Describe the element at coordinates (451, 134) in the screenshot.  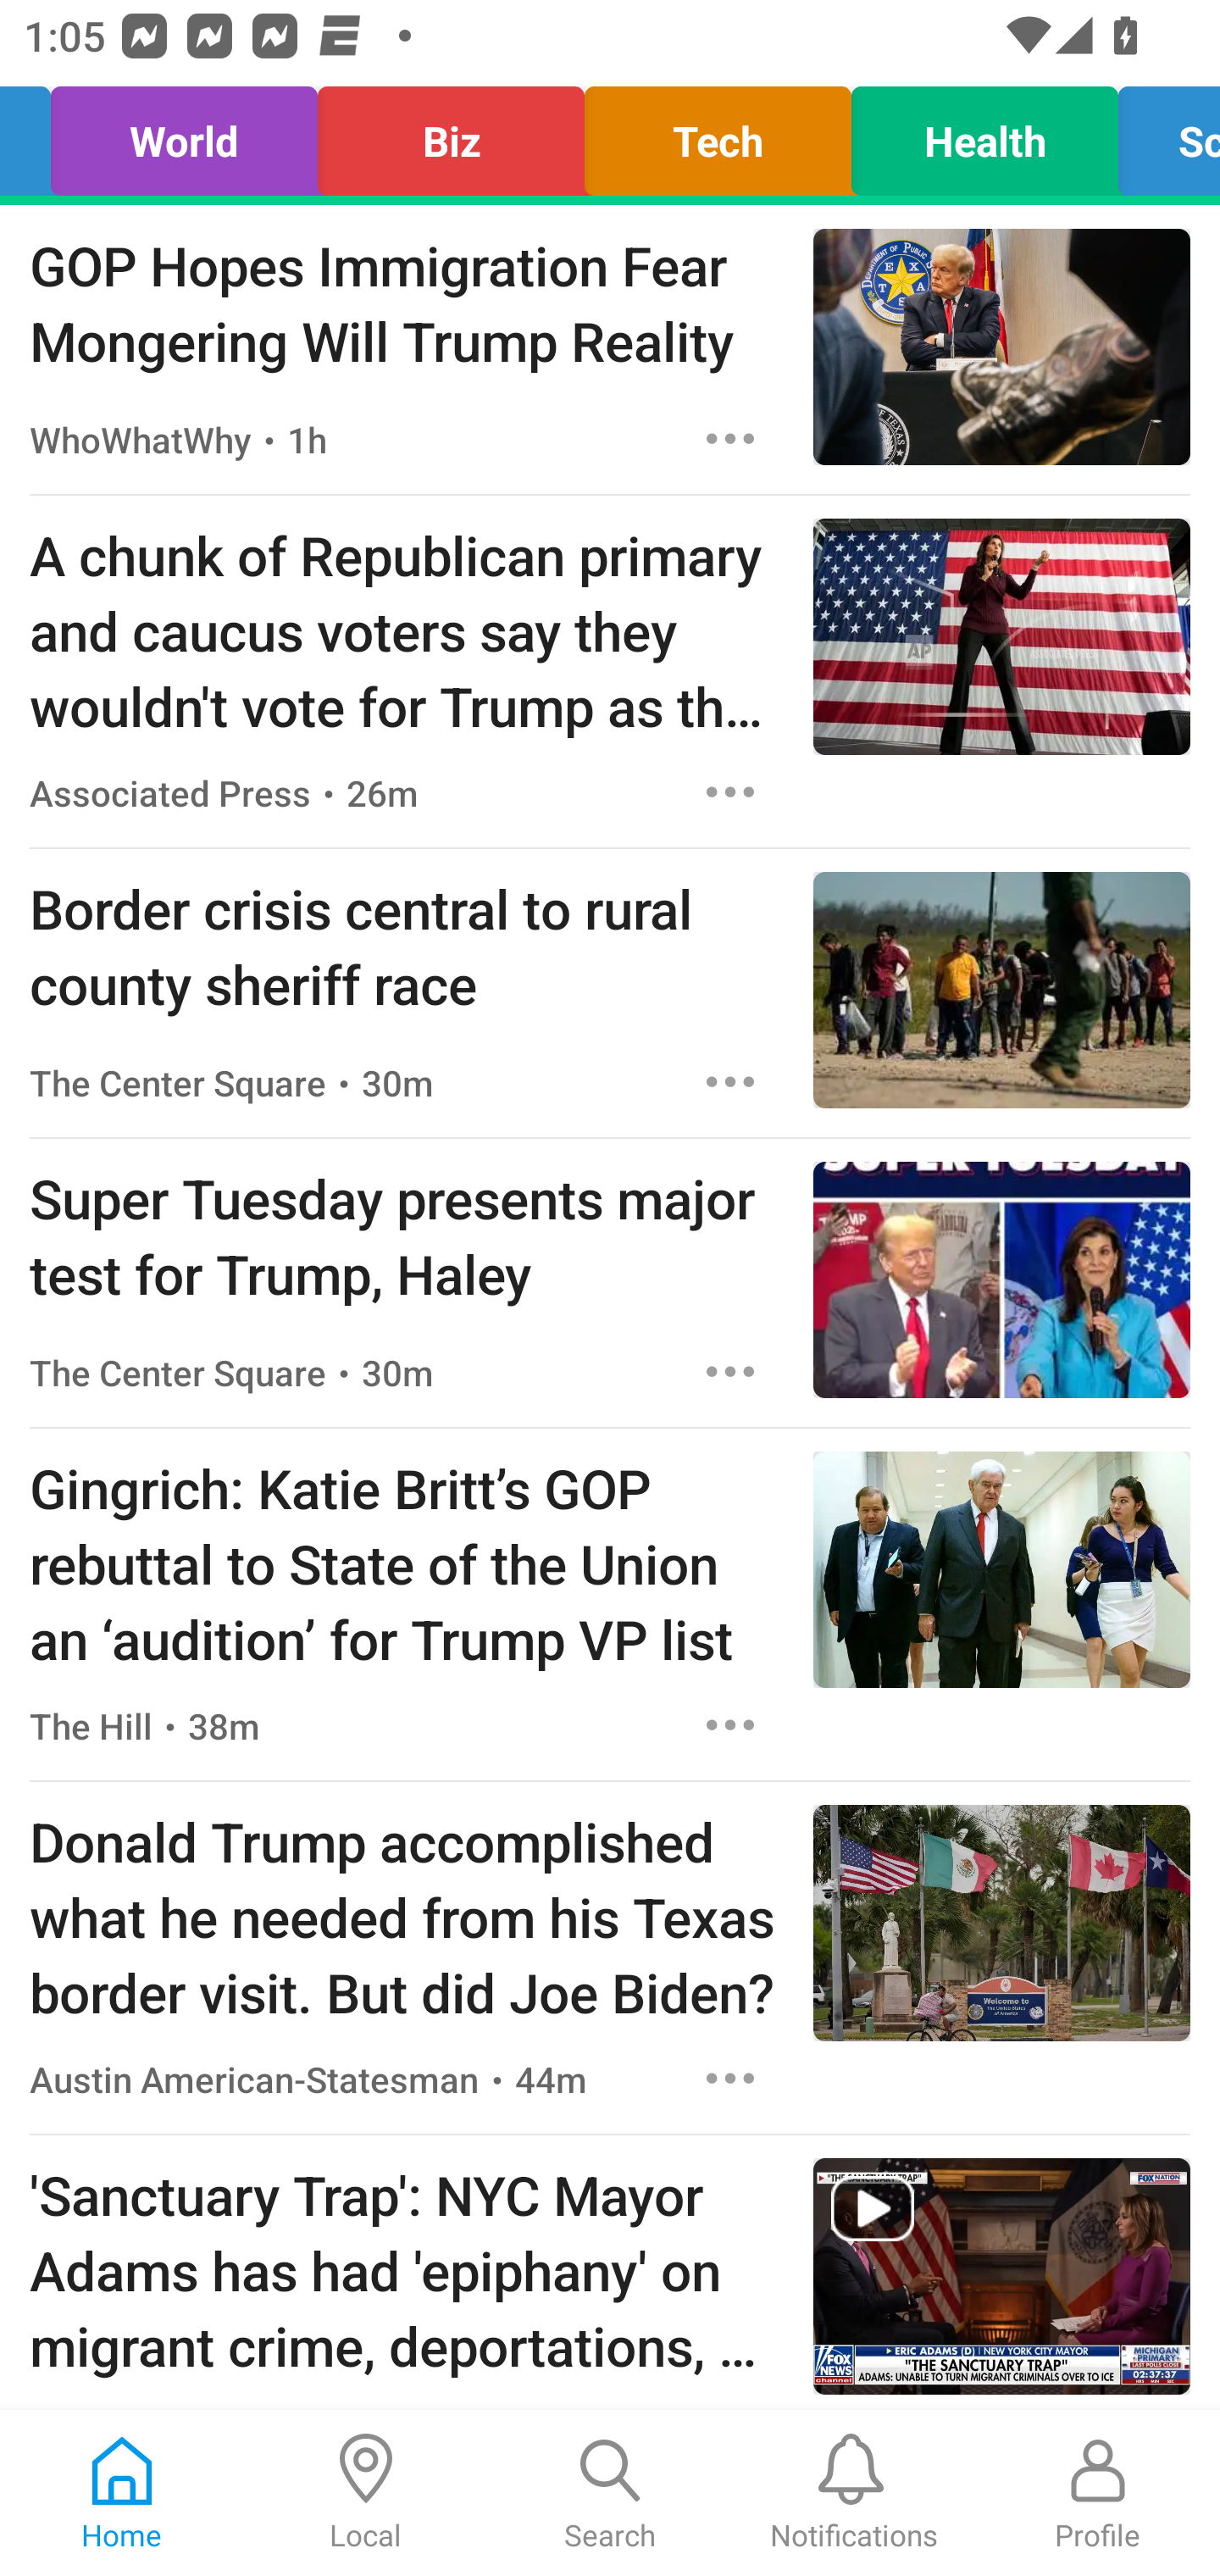
I see `Biz` at that location.